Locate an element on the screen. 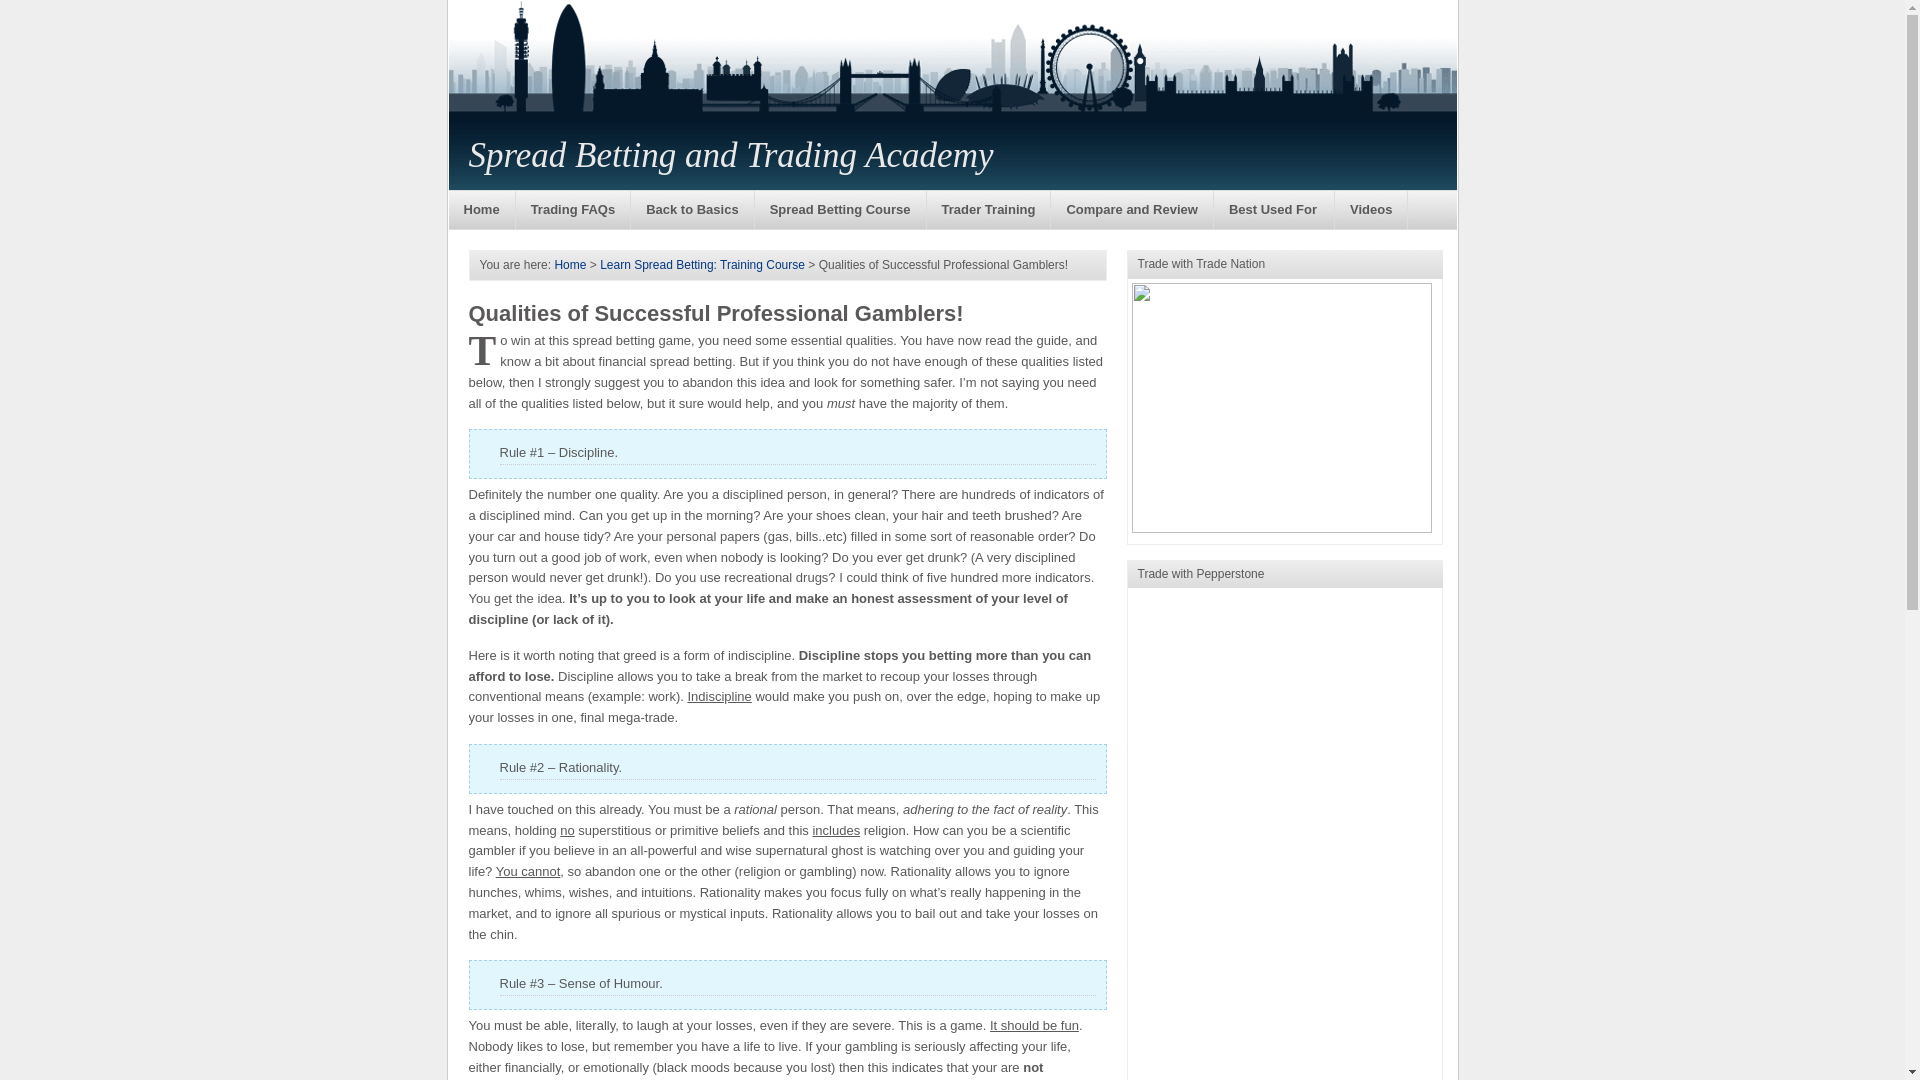 The image size is (1920, 1080). Technical Analysis Course is located at coordinates (988, 210).